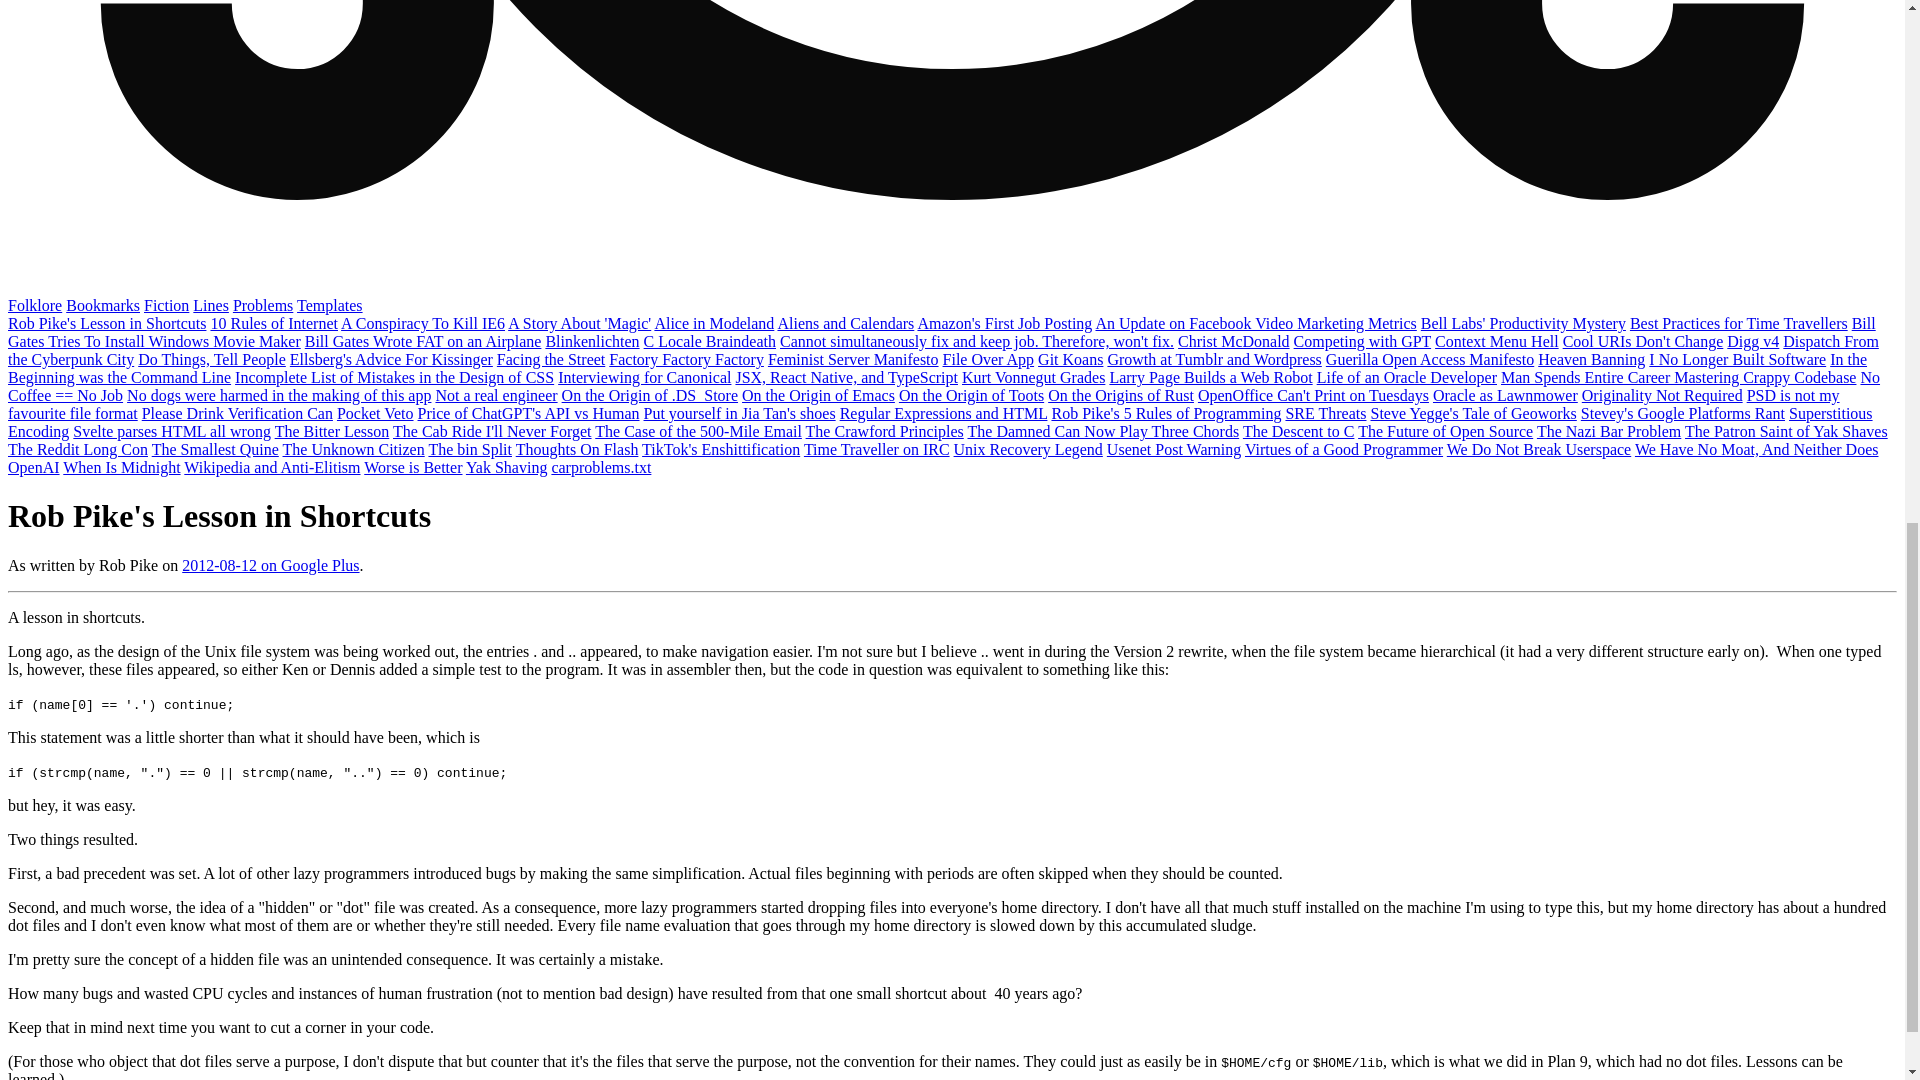 The height and width of the screenshot is (1080, 1920). What do you see at coordinates (423, 340) in the screenshot?
I see `Bill Gates Wrote FAT on an Airplane` at bounding box center [423, 340].